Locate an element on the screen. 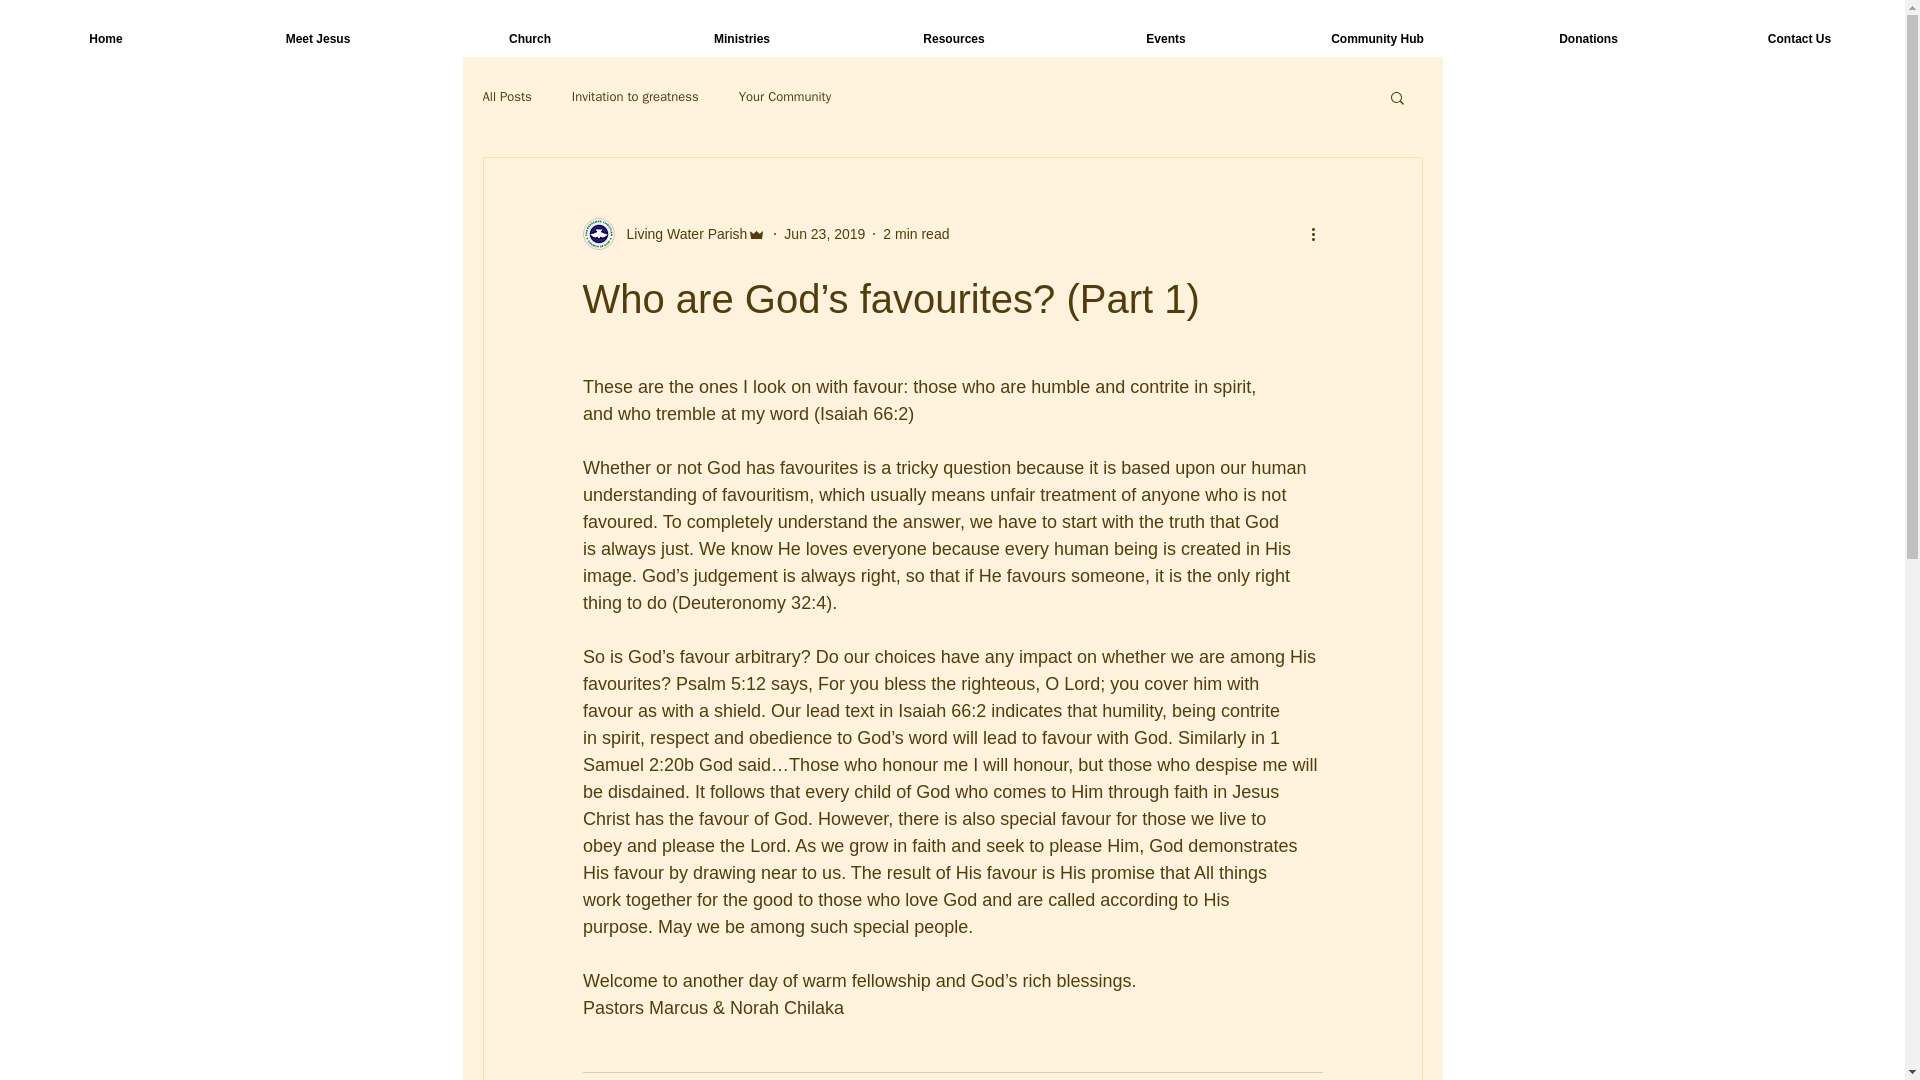 Image resolution: width=1920 pixels, height=1080 pixels. Donations is located at coordinates (1588, 39).